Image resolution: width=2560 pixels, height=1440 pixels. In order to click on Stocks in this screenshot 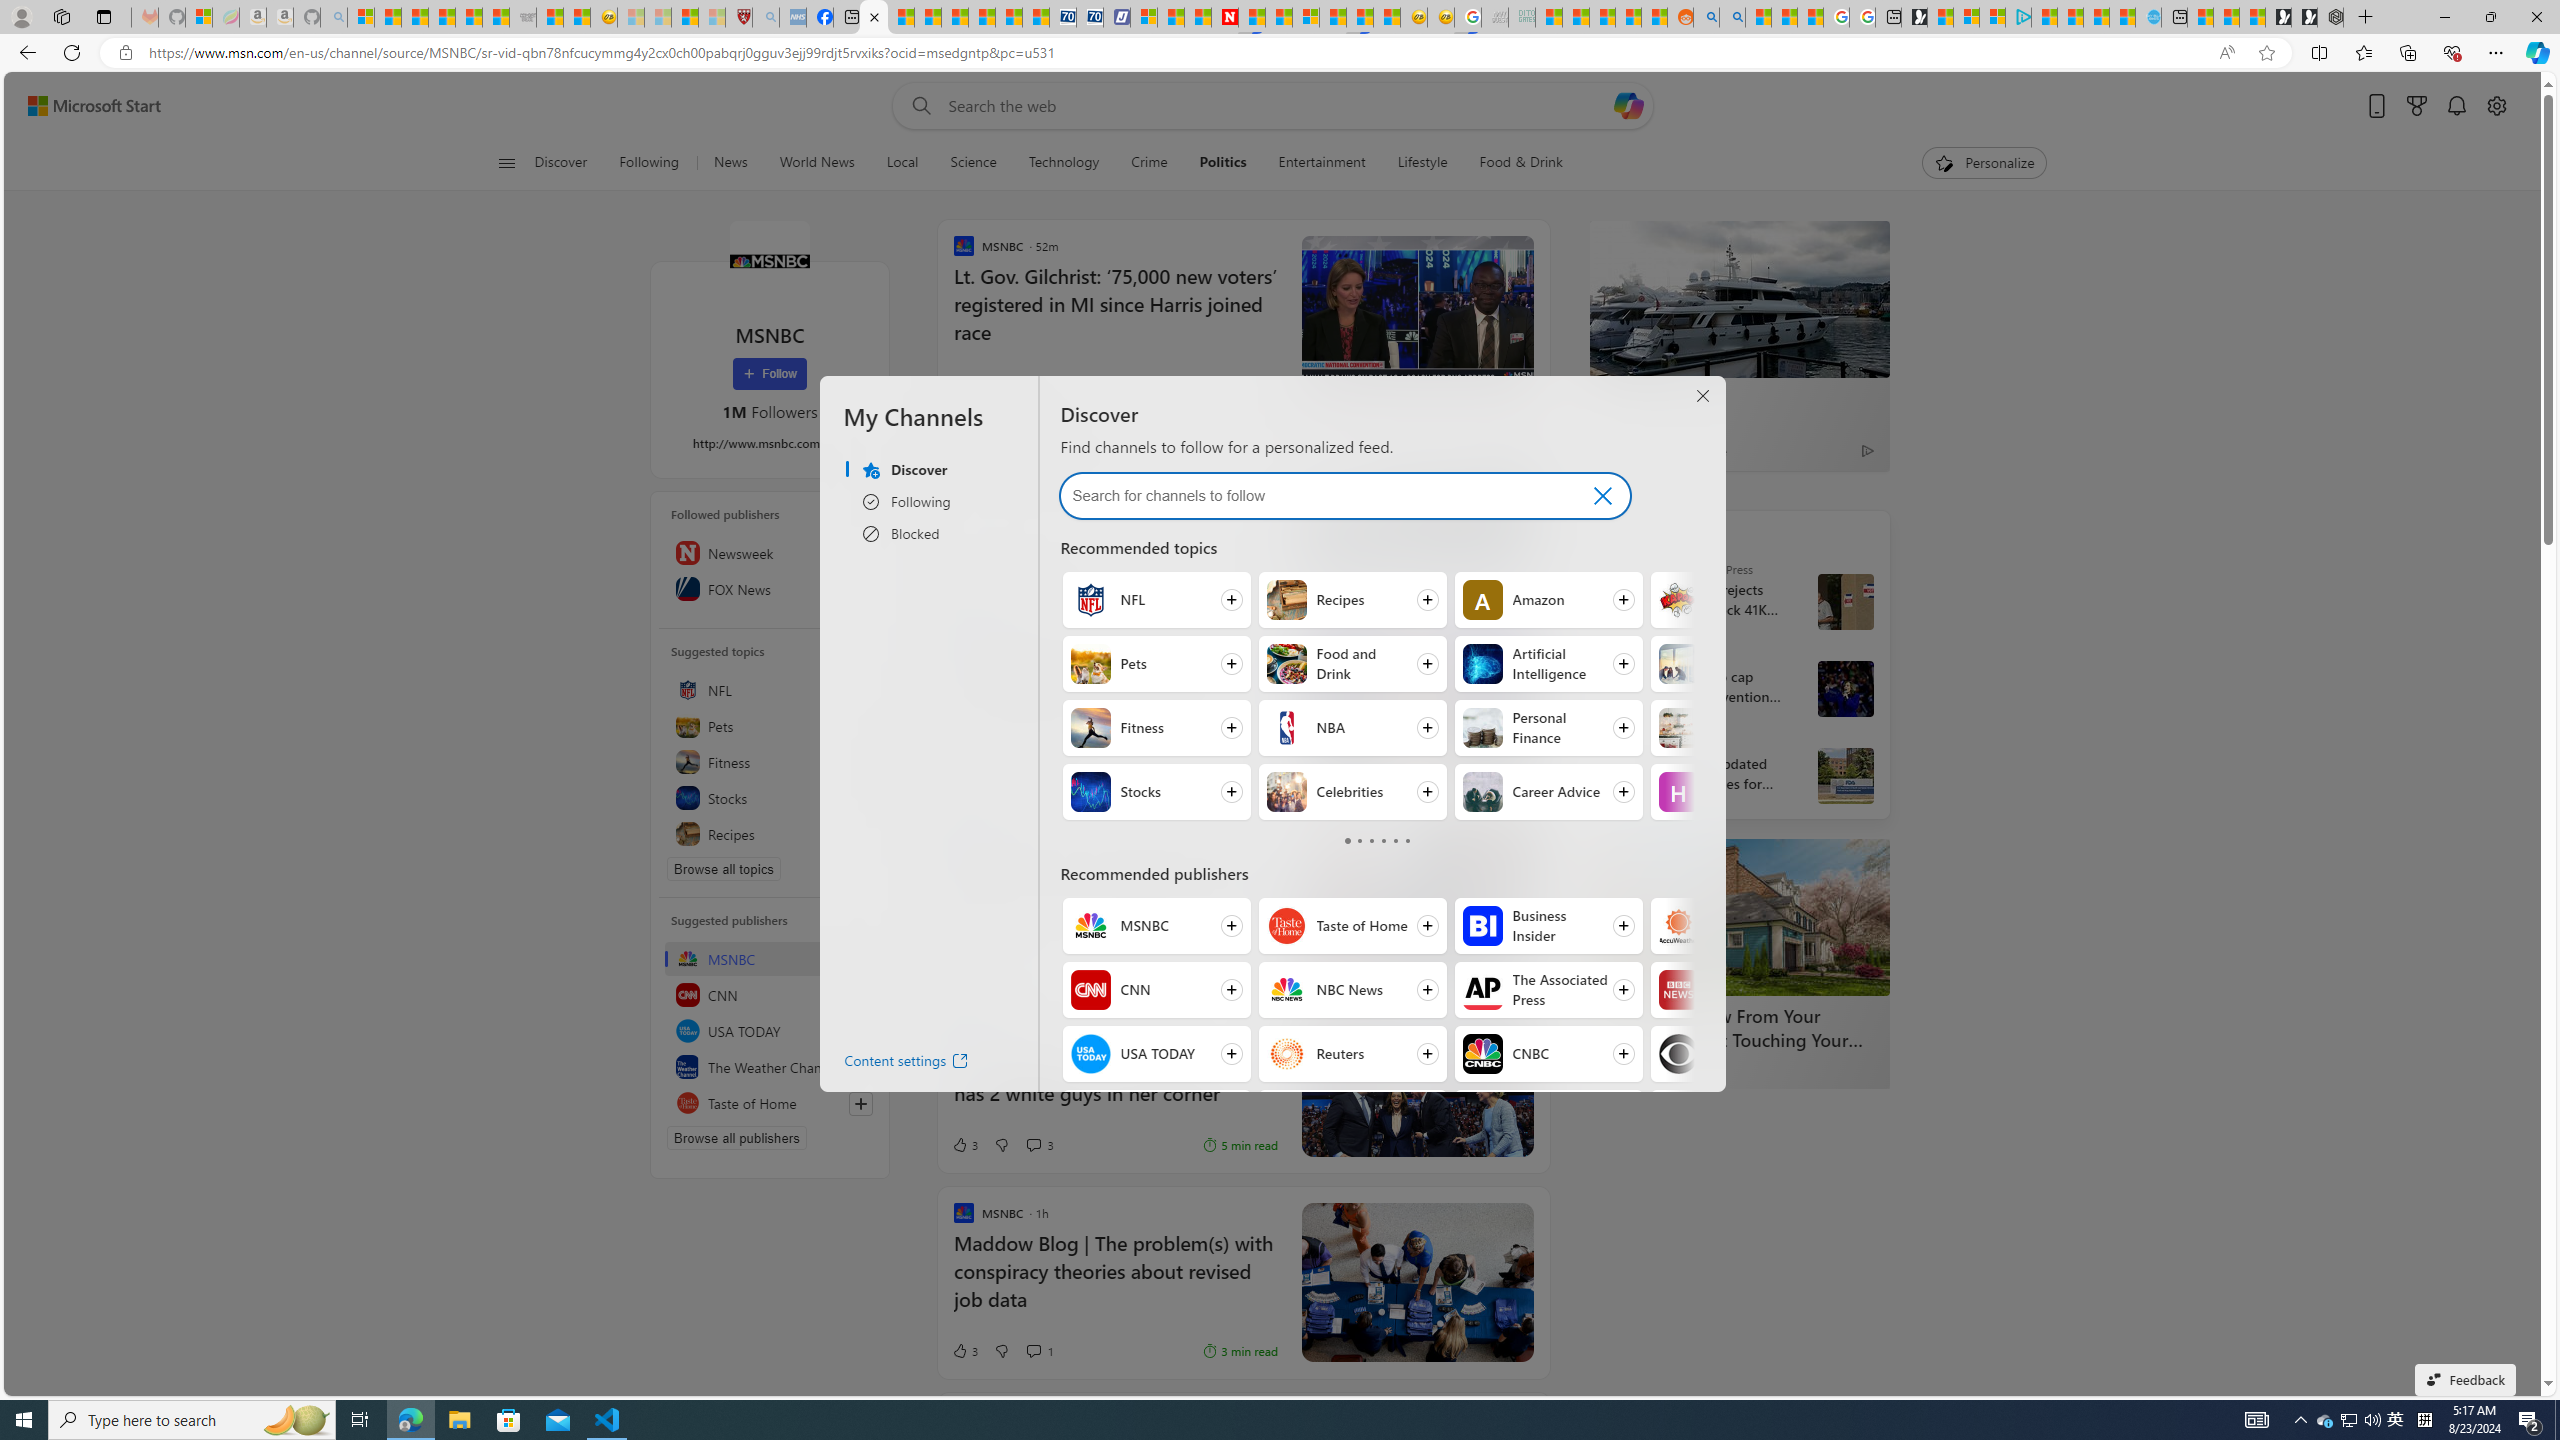, I will do `click(1090, 792)`.